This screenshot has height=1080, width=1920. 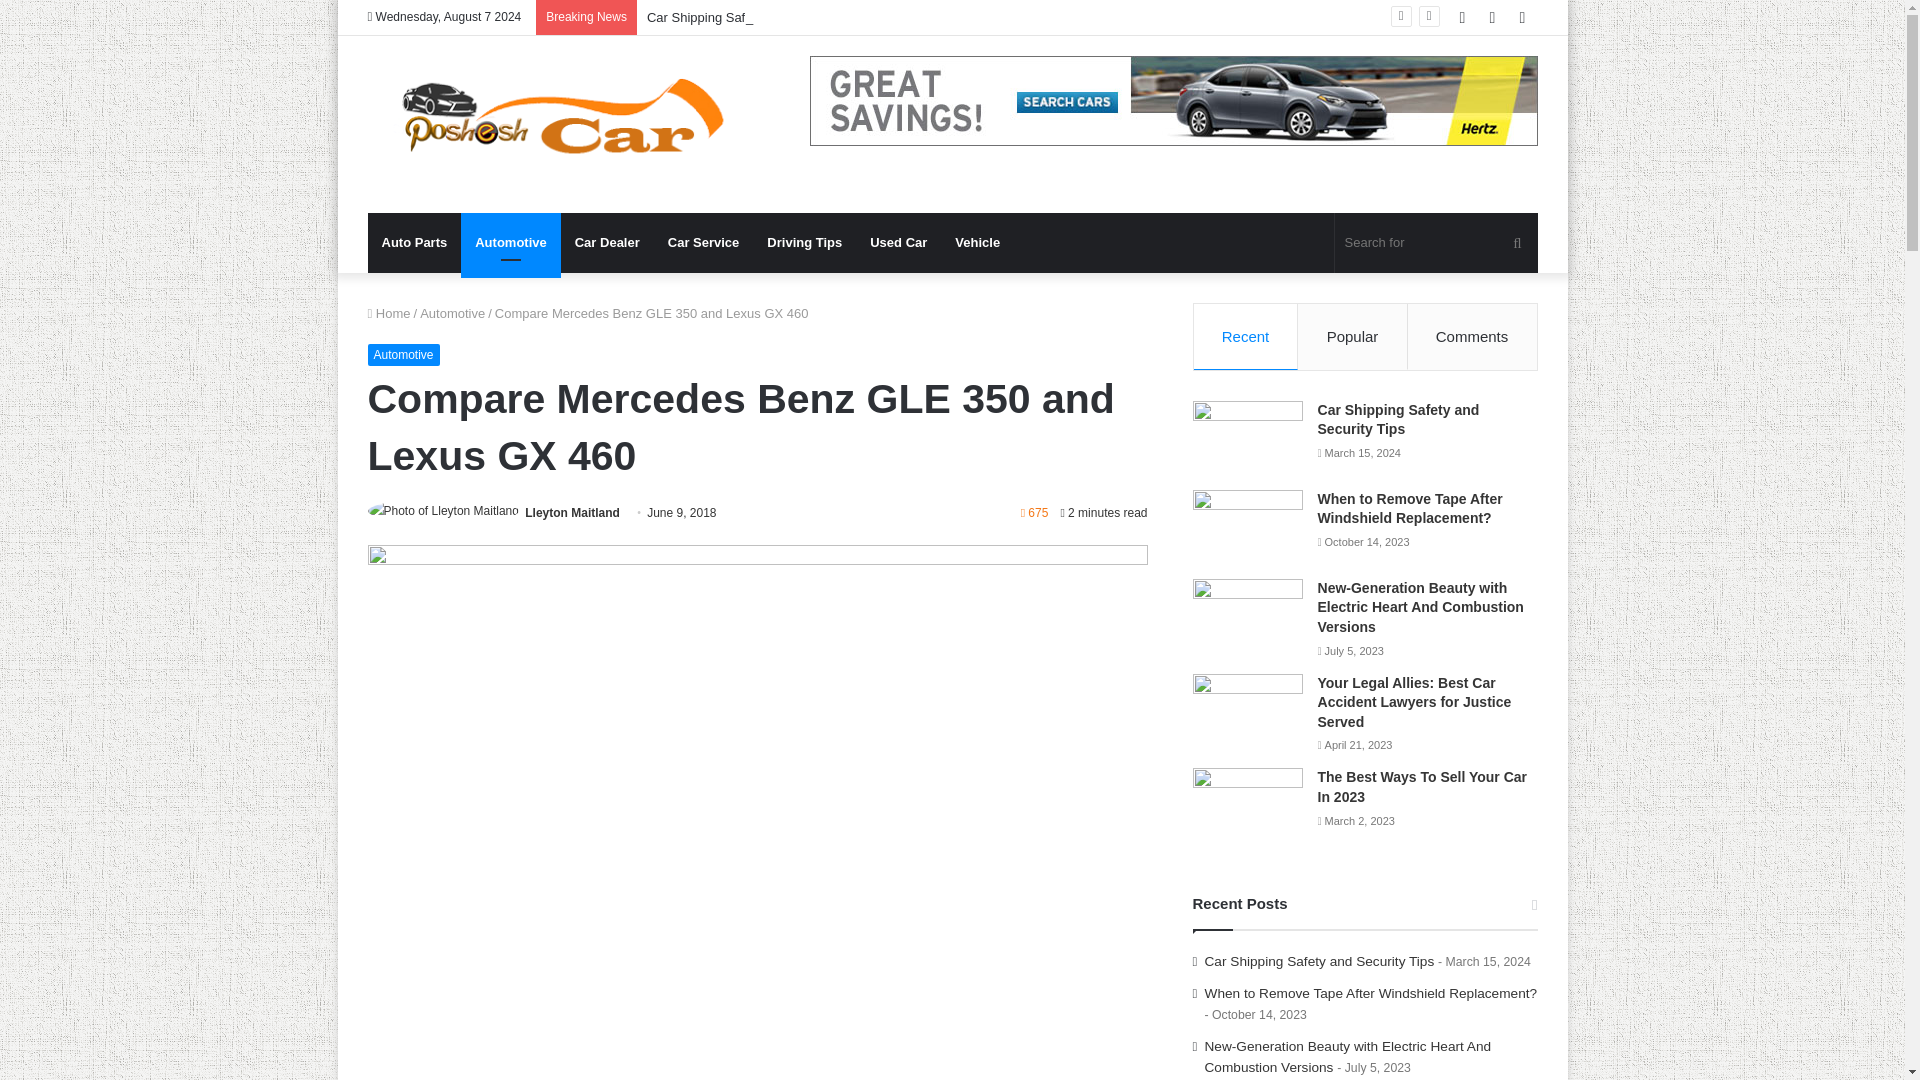 I want to click on Search for, so click(x=1517, y=242).